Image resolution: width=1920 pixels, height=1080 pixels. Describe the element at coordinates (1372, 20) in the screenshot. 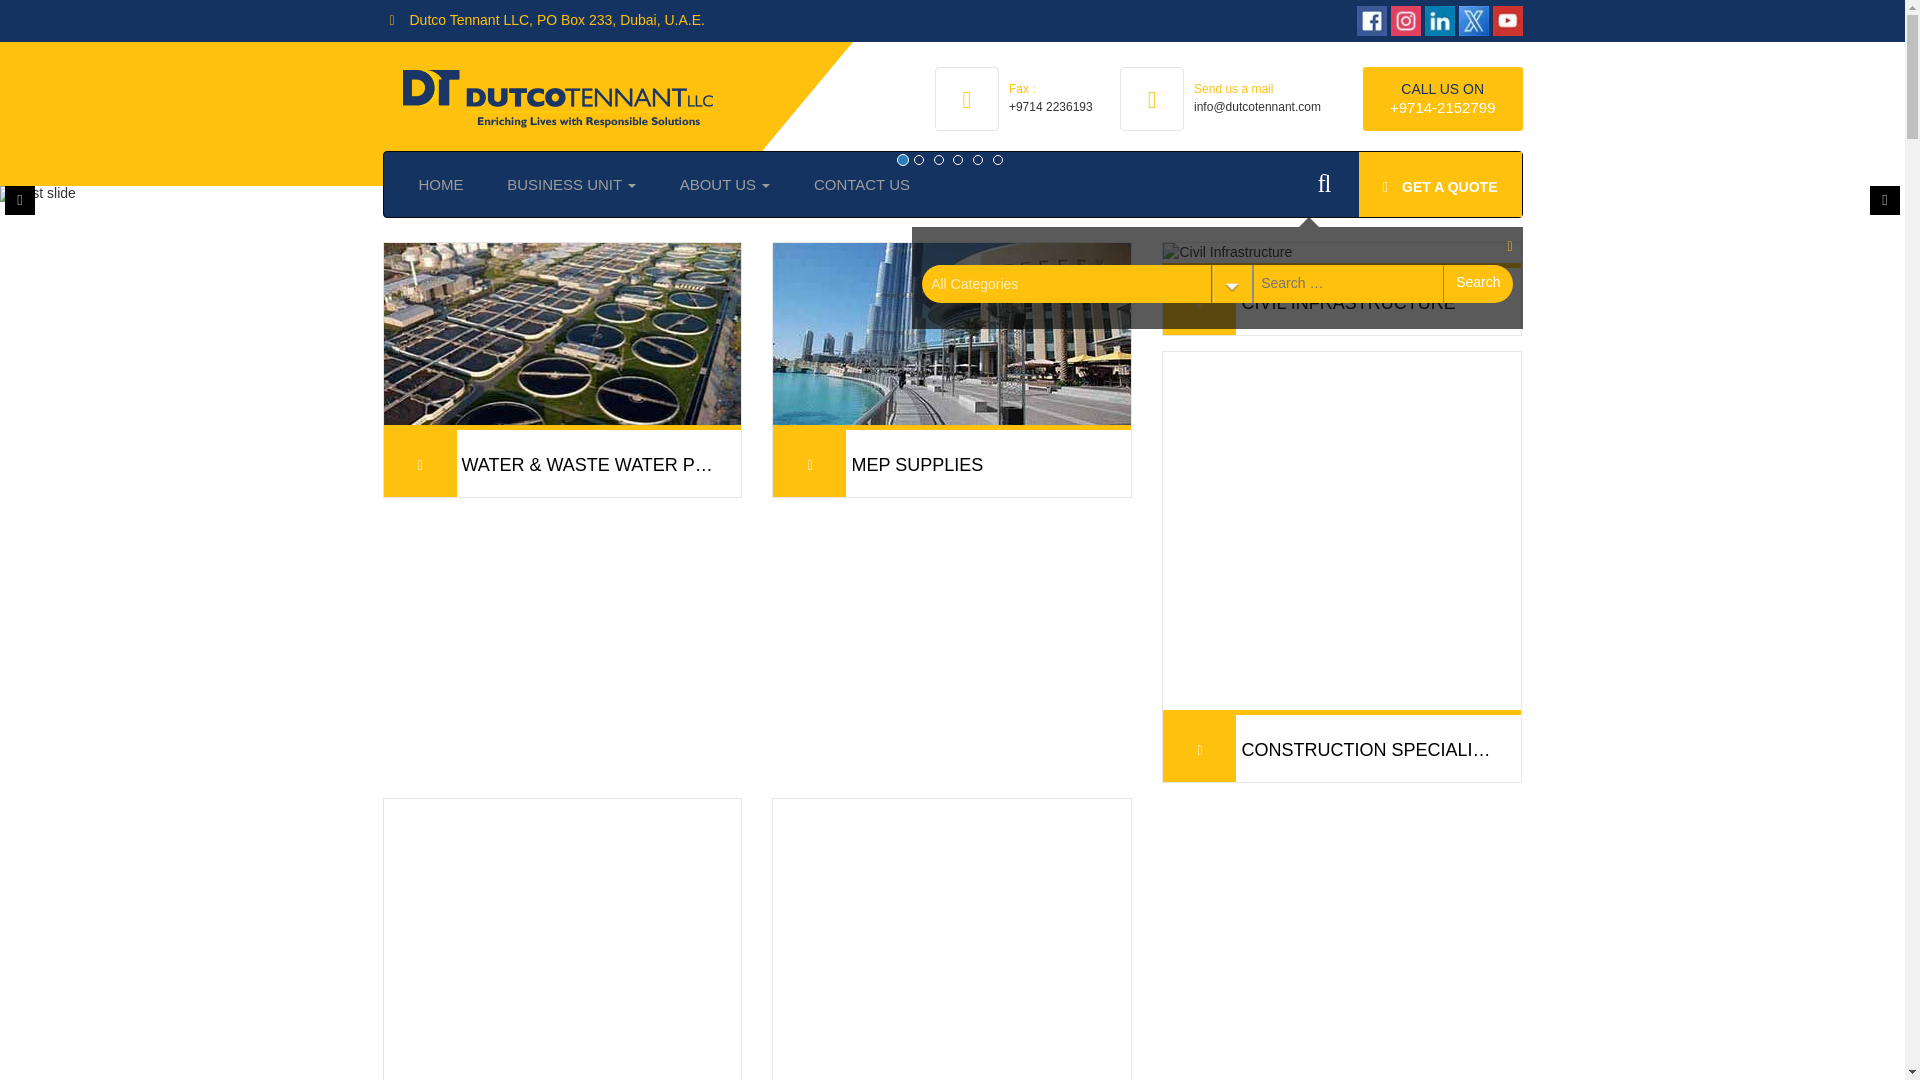

I see `Facebook` at that location.